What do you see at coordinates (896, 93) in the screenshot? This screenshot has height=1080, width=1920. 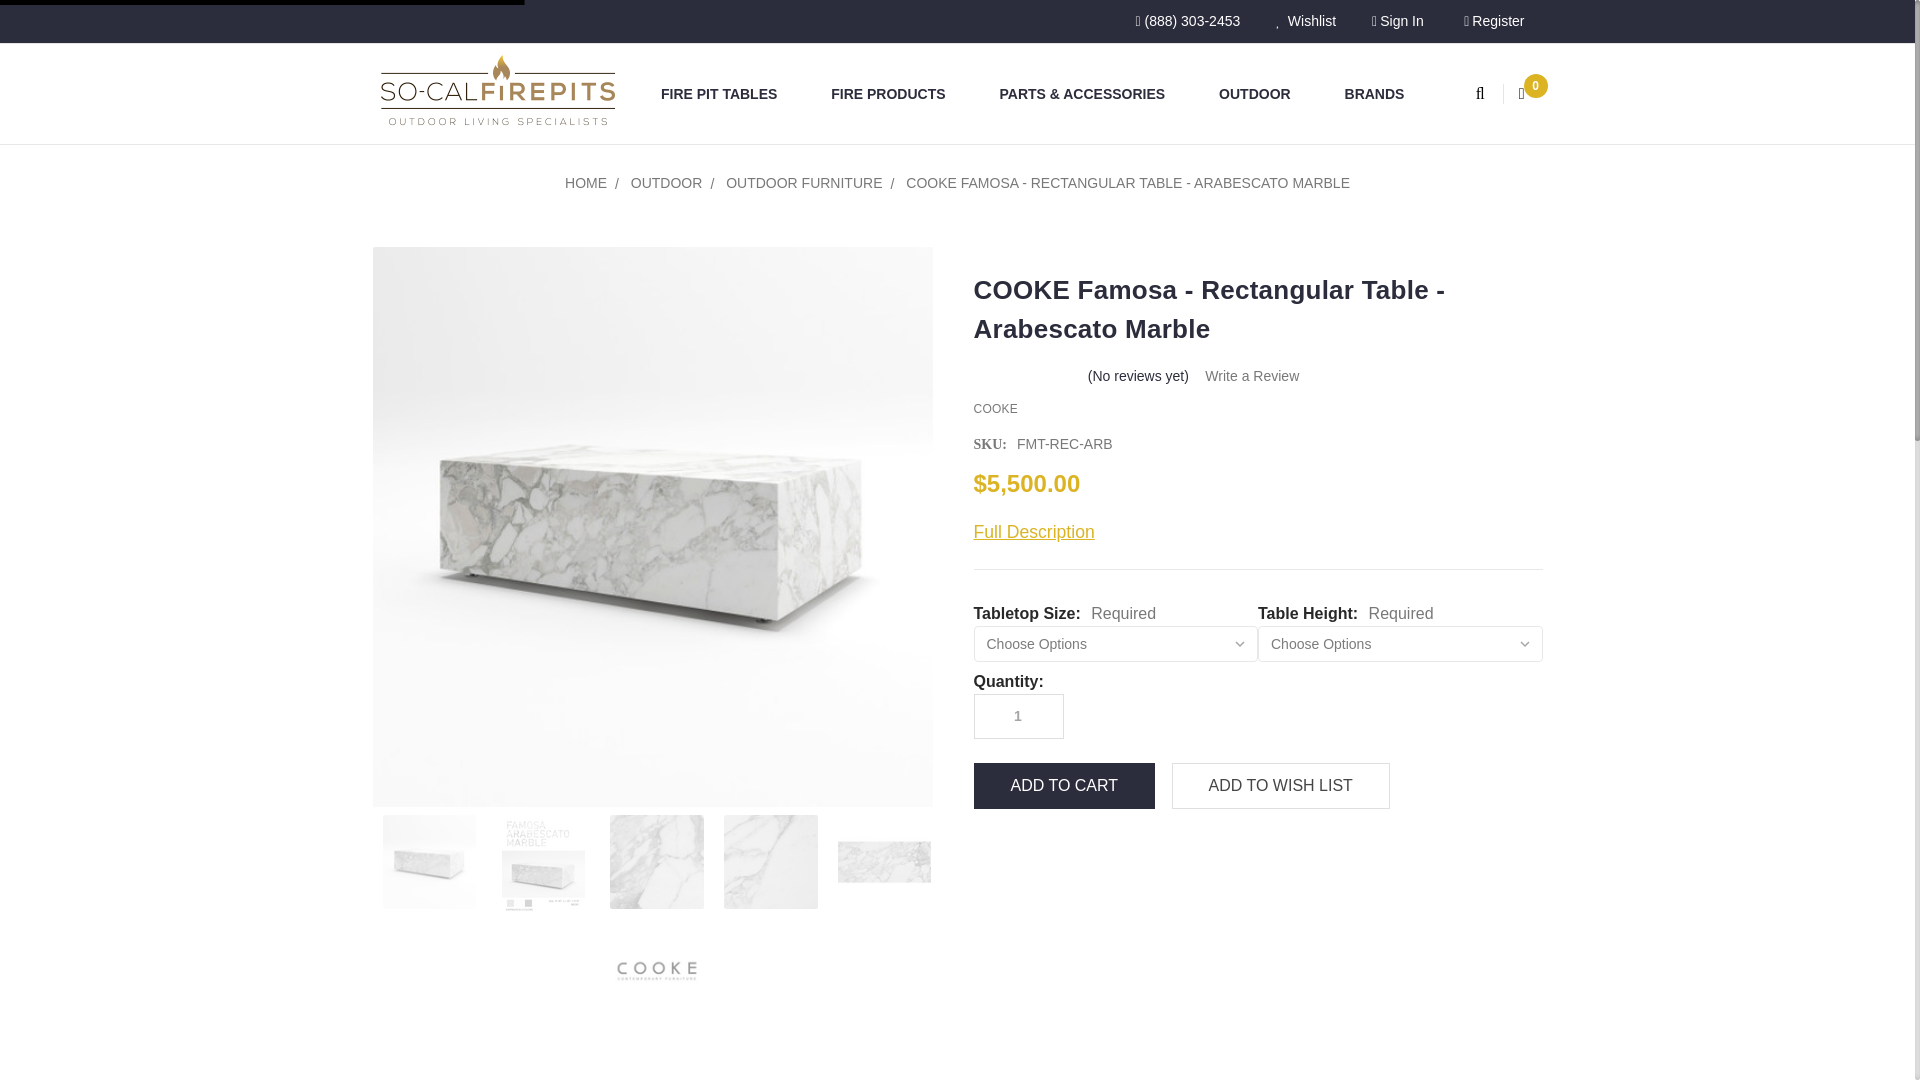 I see `FIRE PRODUCTS` at bounding box center [896, 93].